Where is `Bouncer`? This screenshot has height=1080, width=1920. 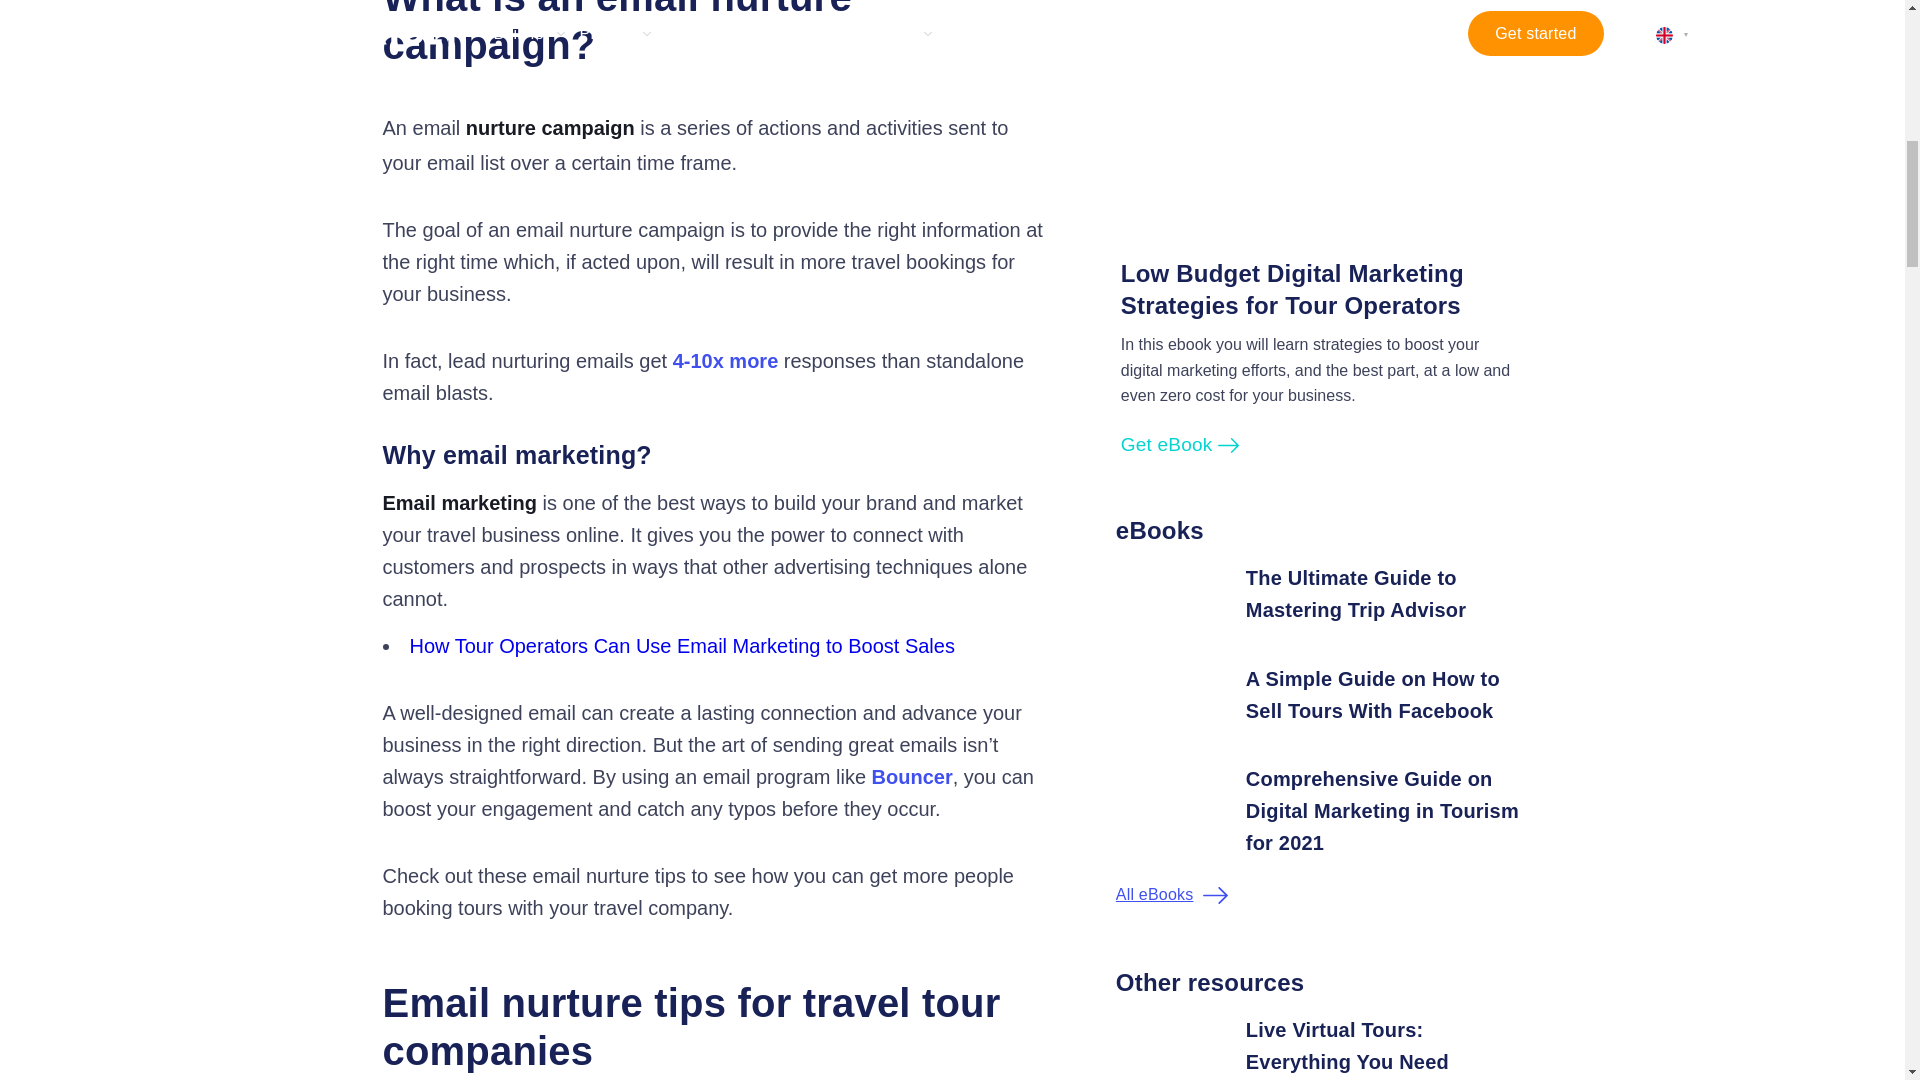
Bouncer is located at coordinates (912, 776).